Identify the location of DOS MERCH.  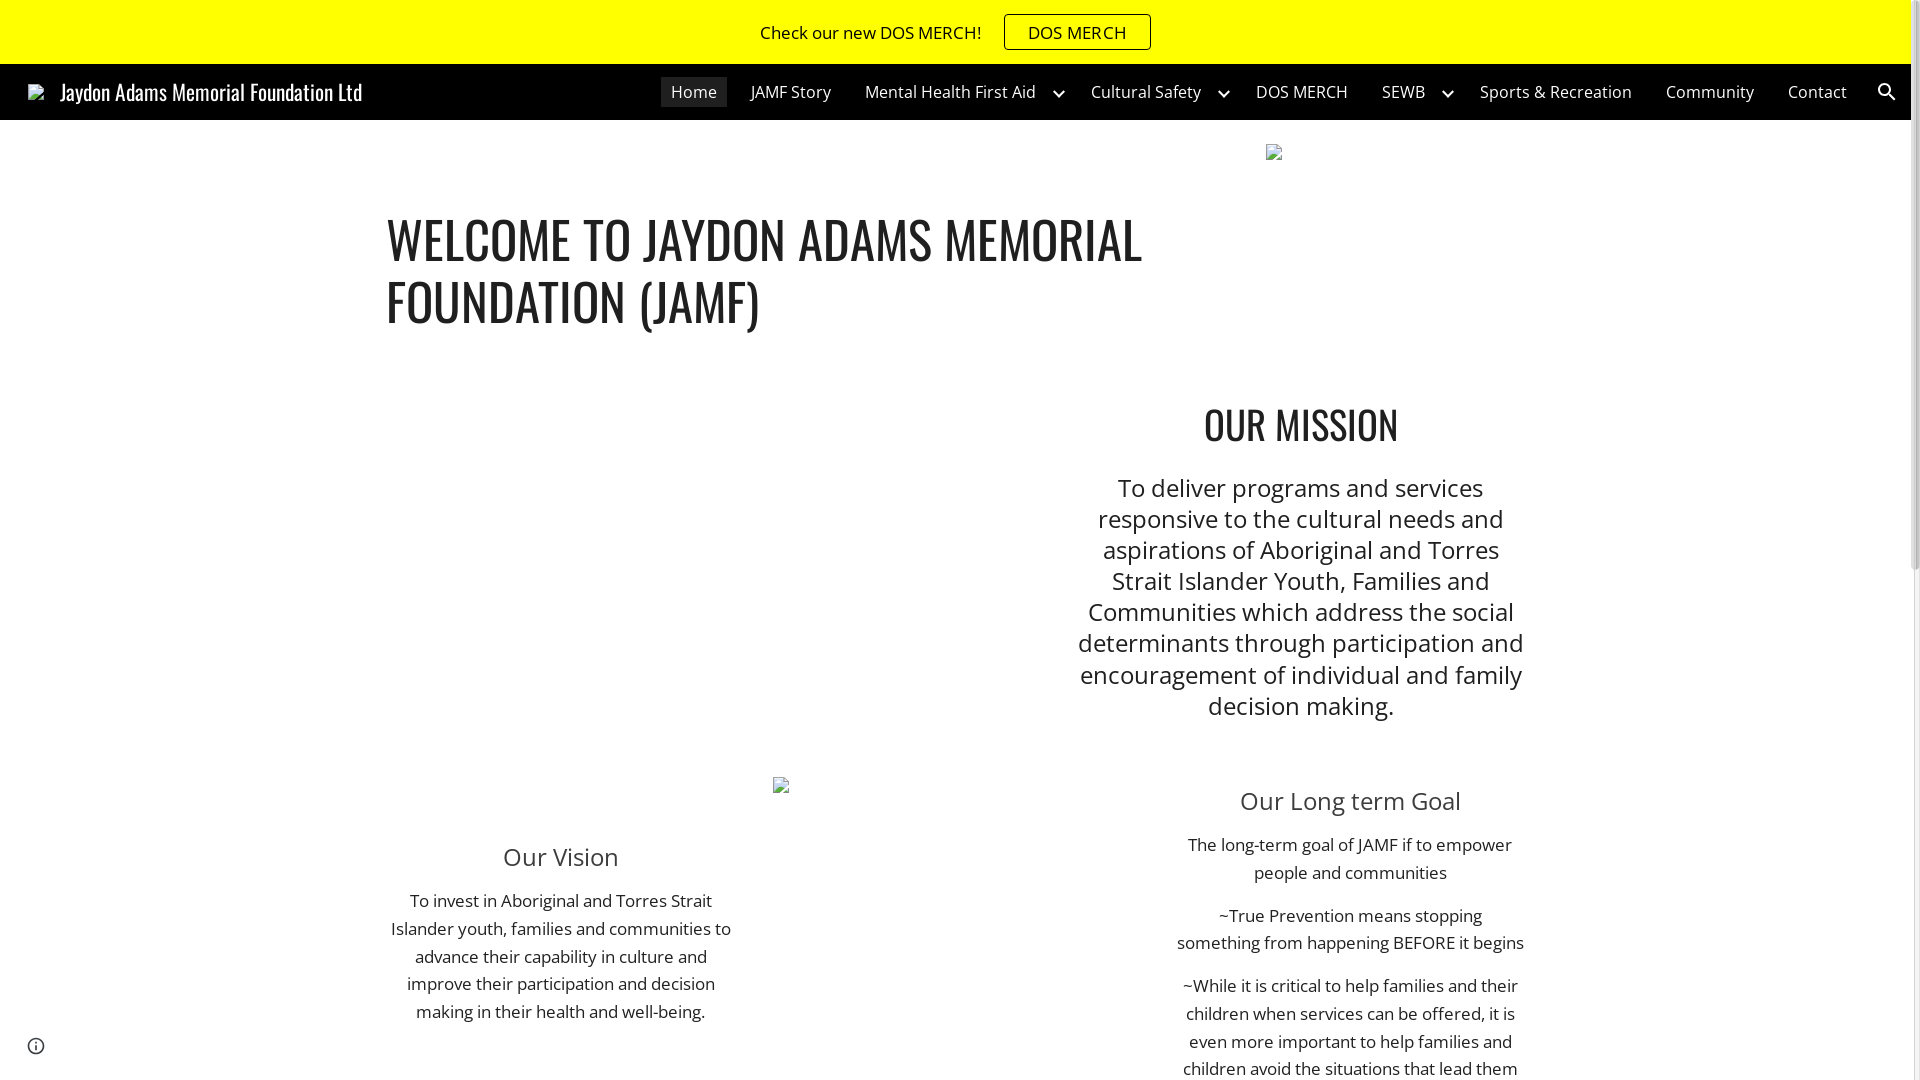
(1078, 32).